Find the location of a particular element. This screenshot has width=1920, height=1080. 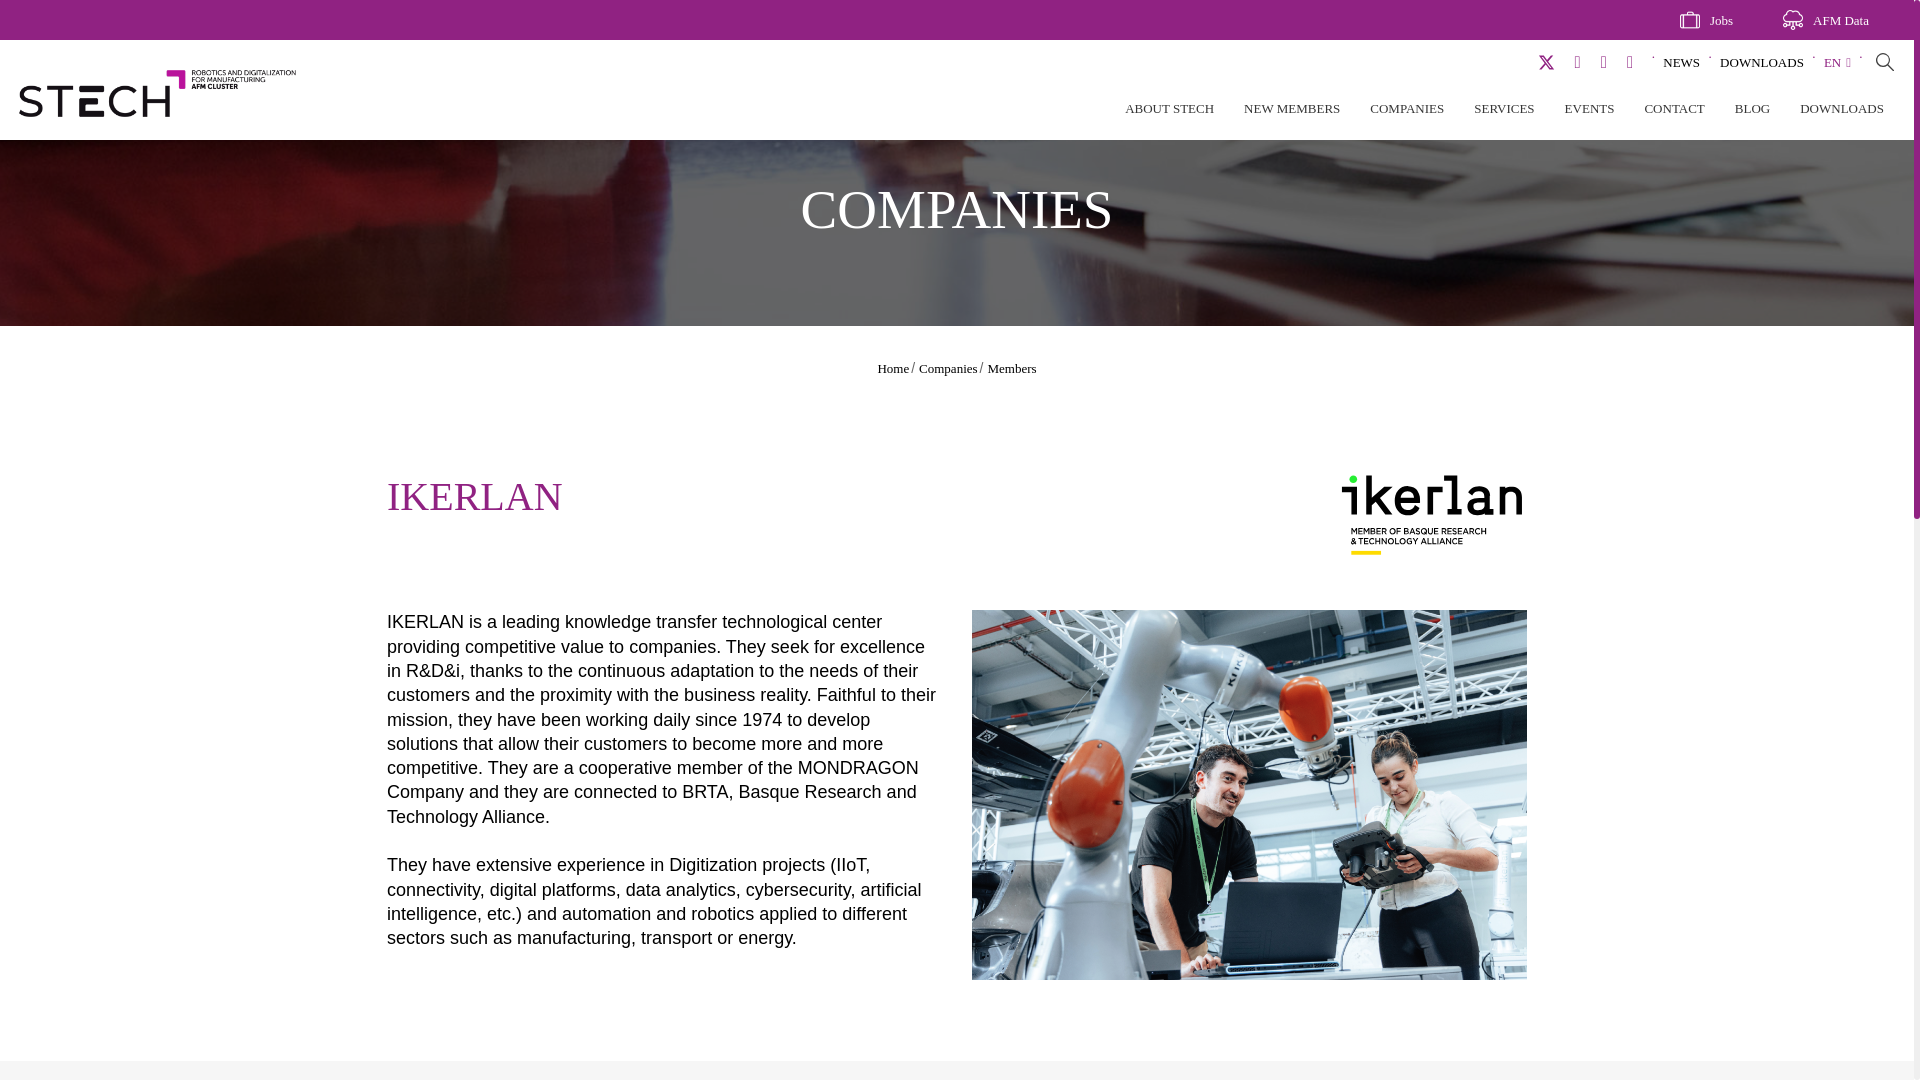

Companies is located at coordinates (948, 366).